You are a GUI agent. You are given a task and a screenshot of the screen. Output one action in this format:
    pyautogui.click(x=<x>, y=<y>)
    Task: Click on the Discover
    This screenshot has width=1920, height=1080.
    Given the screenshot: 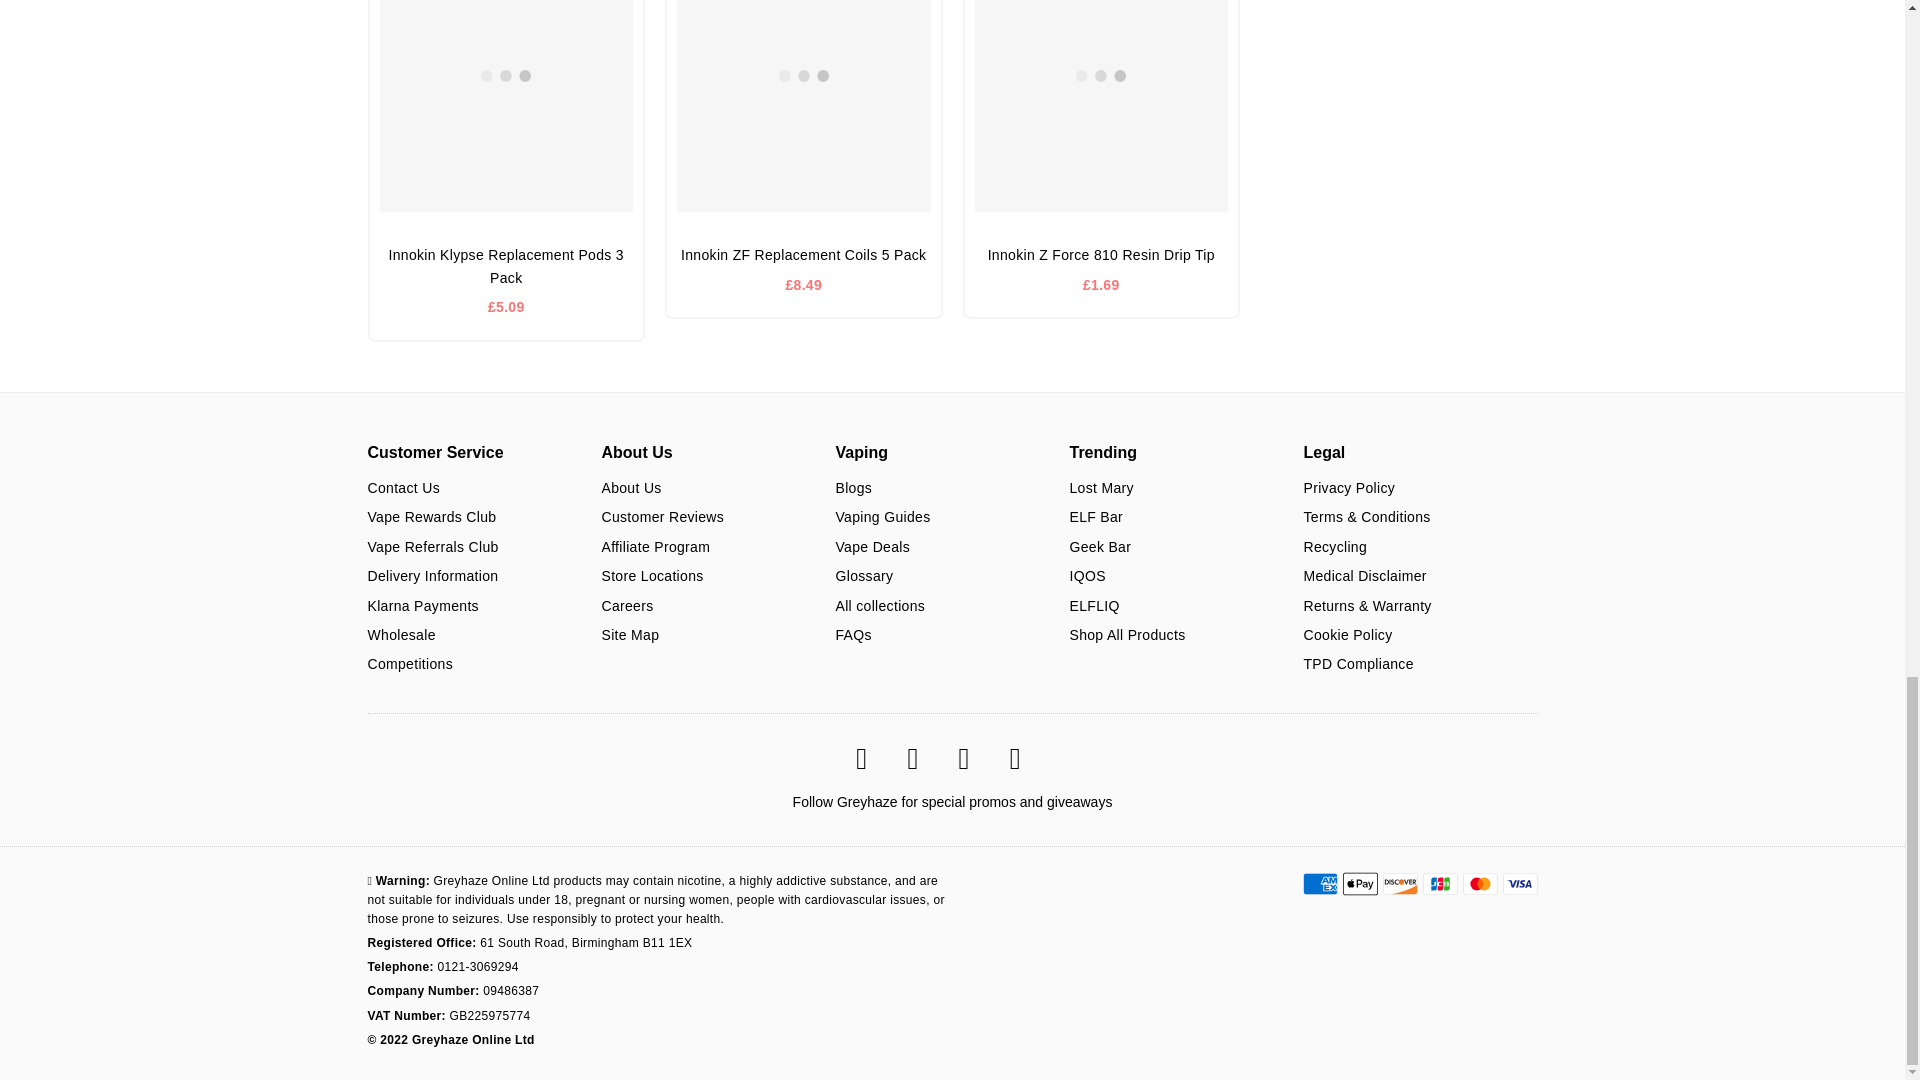 What is the action you would take?
    pyautogui.click(x=1399, y=884)
    